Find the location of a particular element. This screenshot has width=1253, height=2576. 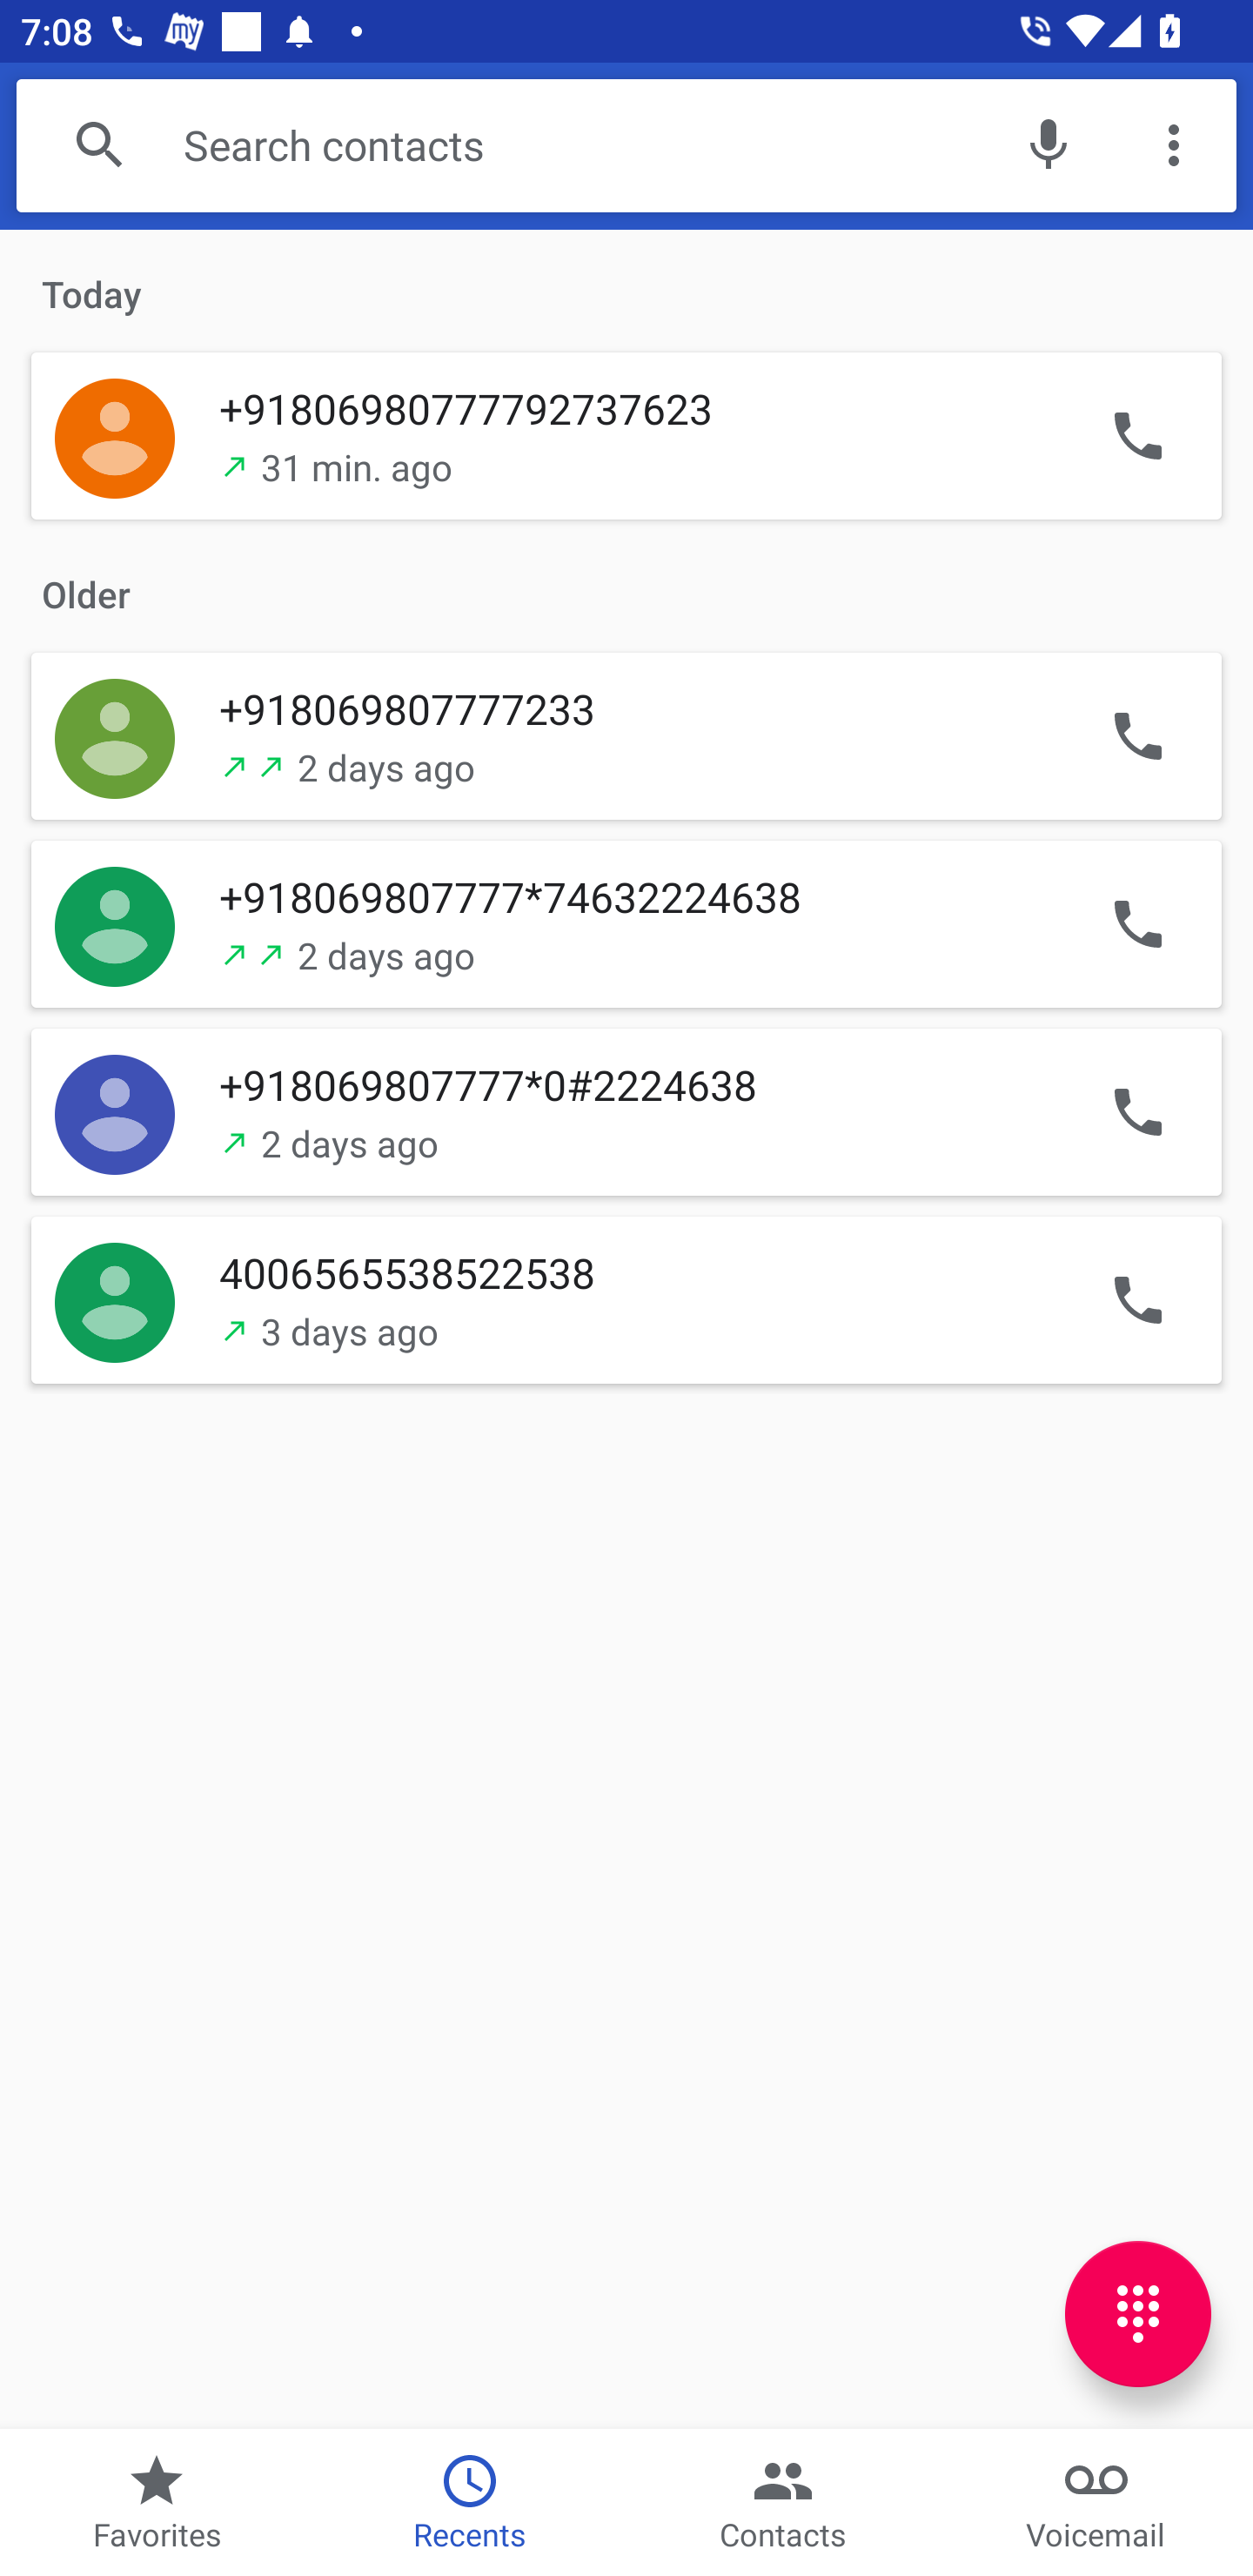

Call 4006565538522538 is located at coordinates (1137, 1298).